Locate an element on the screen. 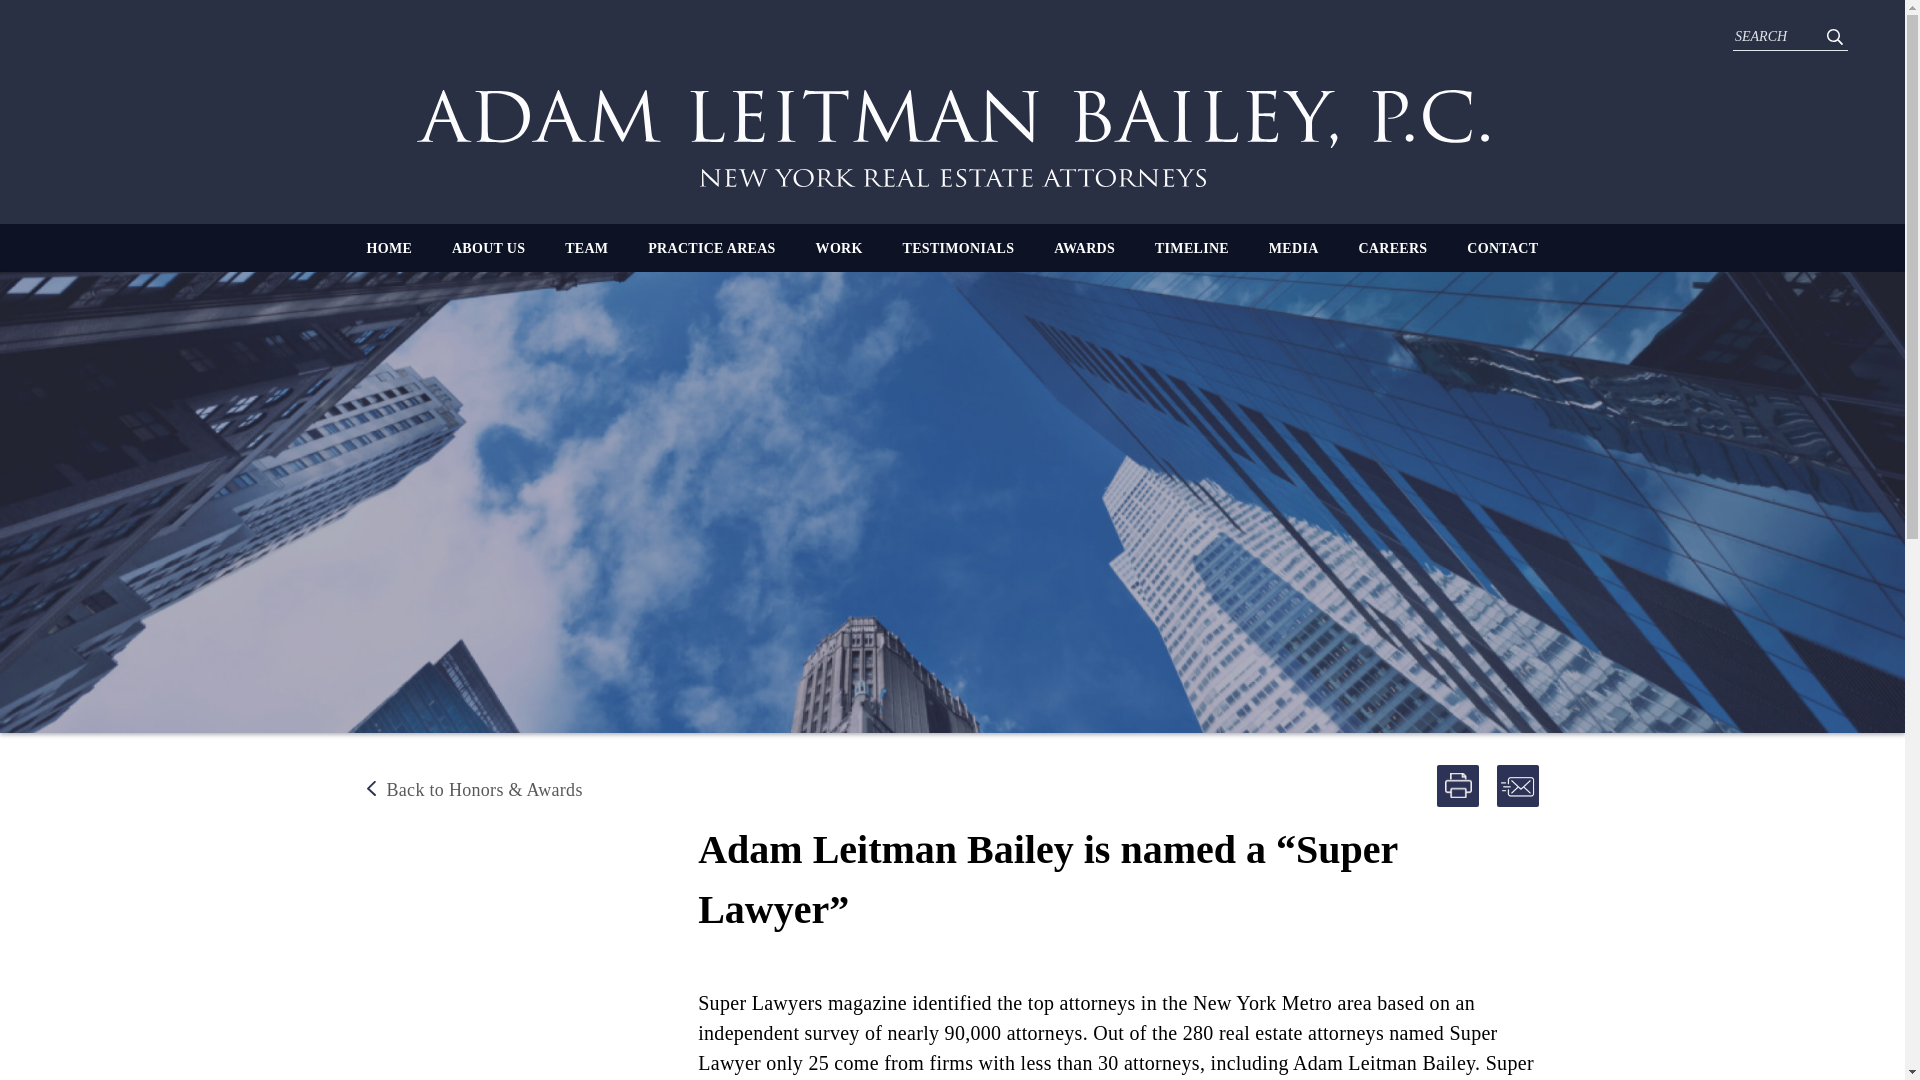  MEDIA is located at coordinates (1294, 248).